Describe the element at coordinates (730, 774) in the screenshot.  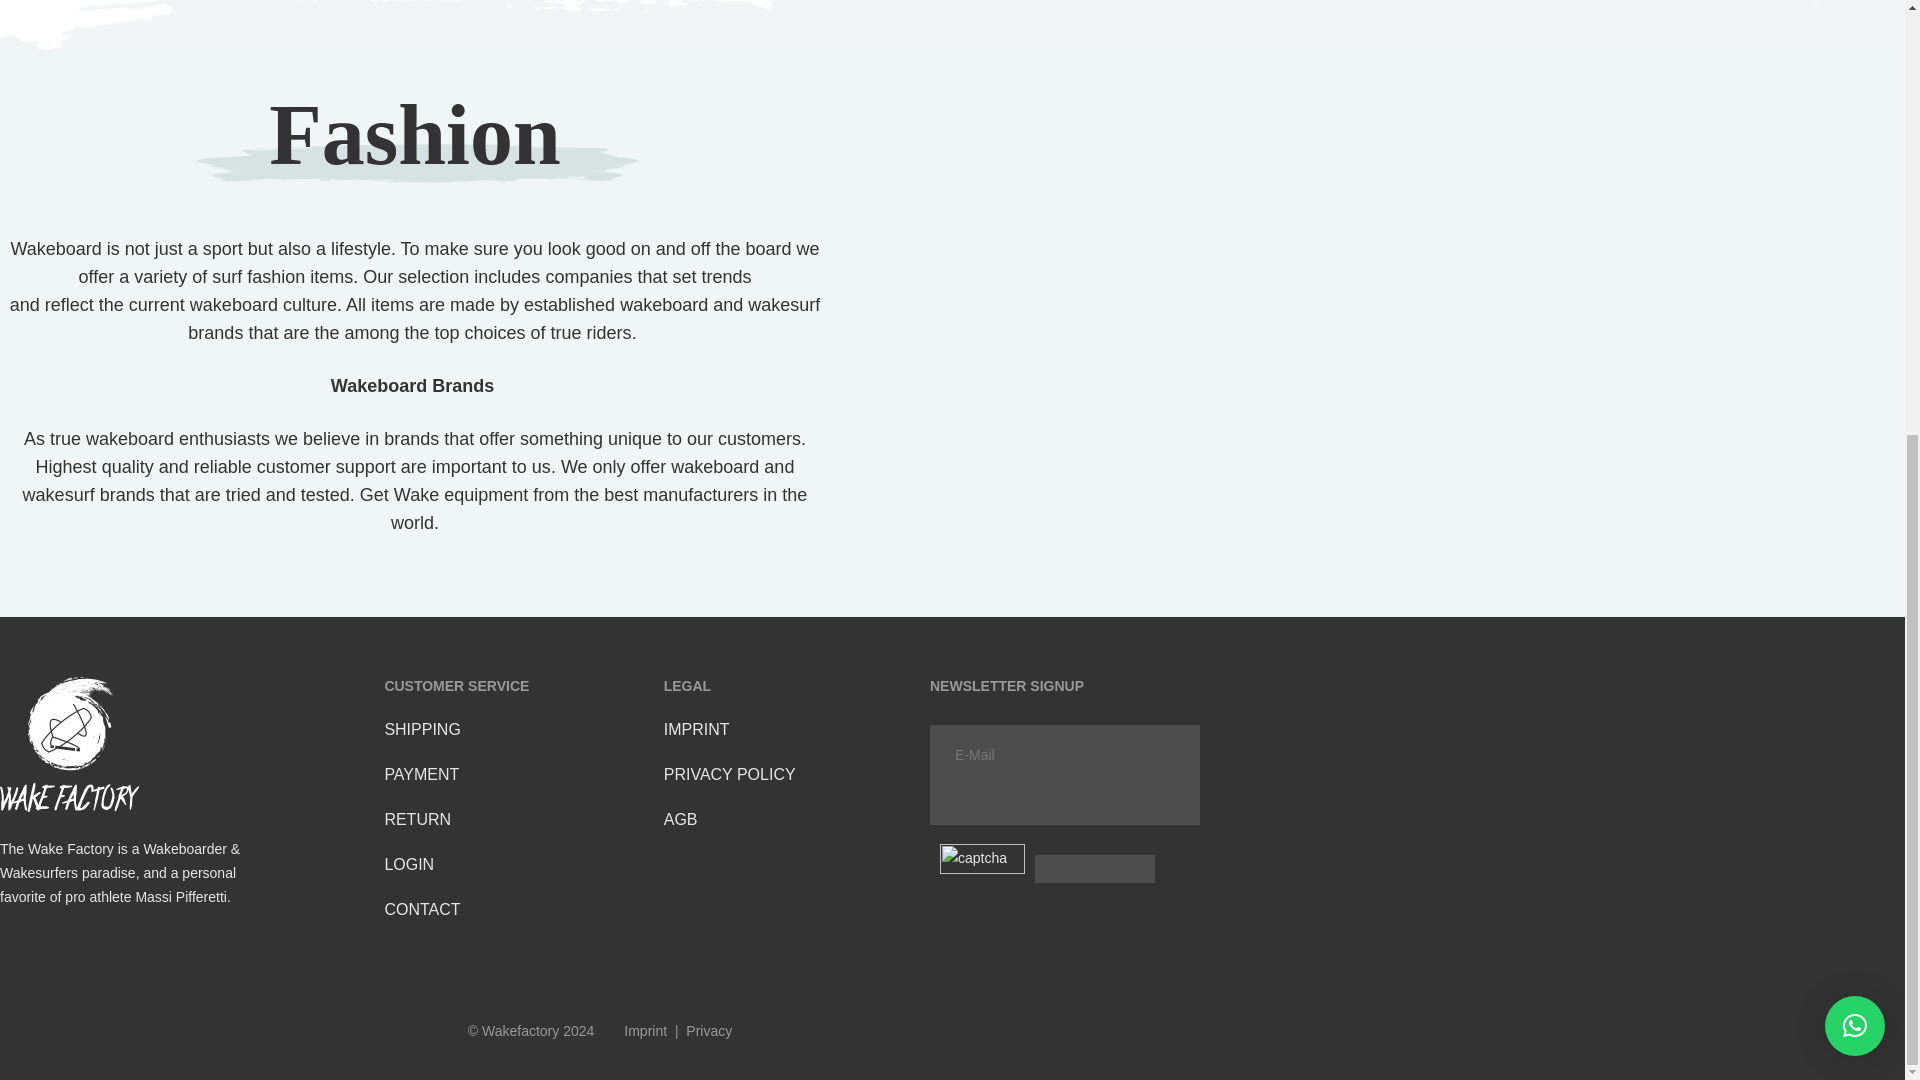
I see `PRIVACY POLICY` at that location.